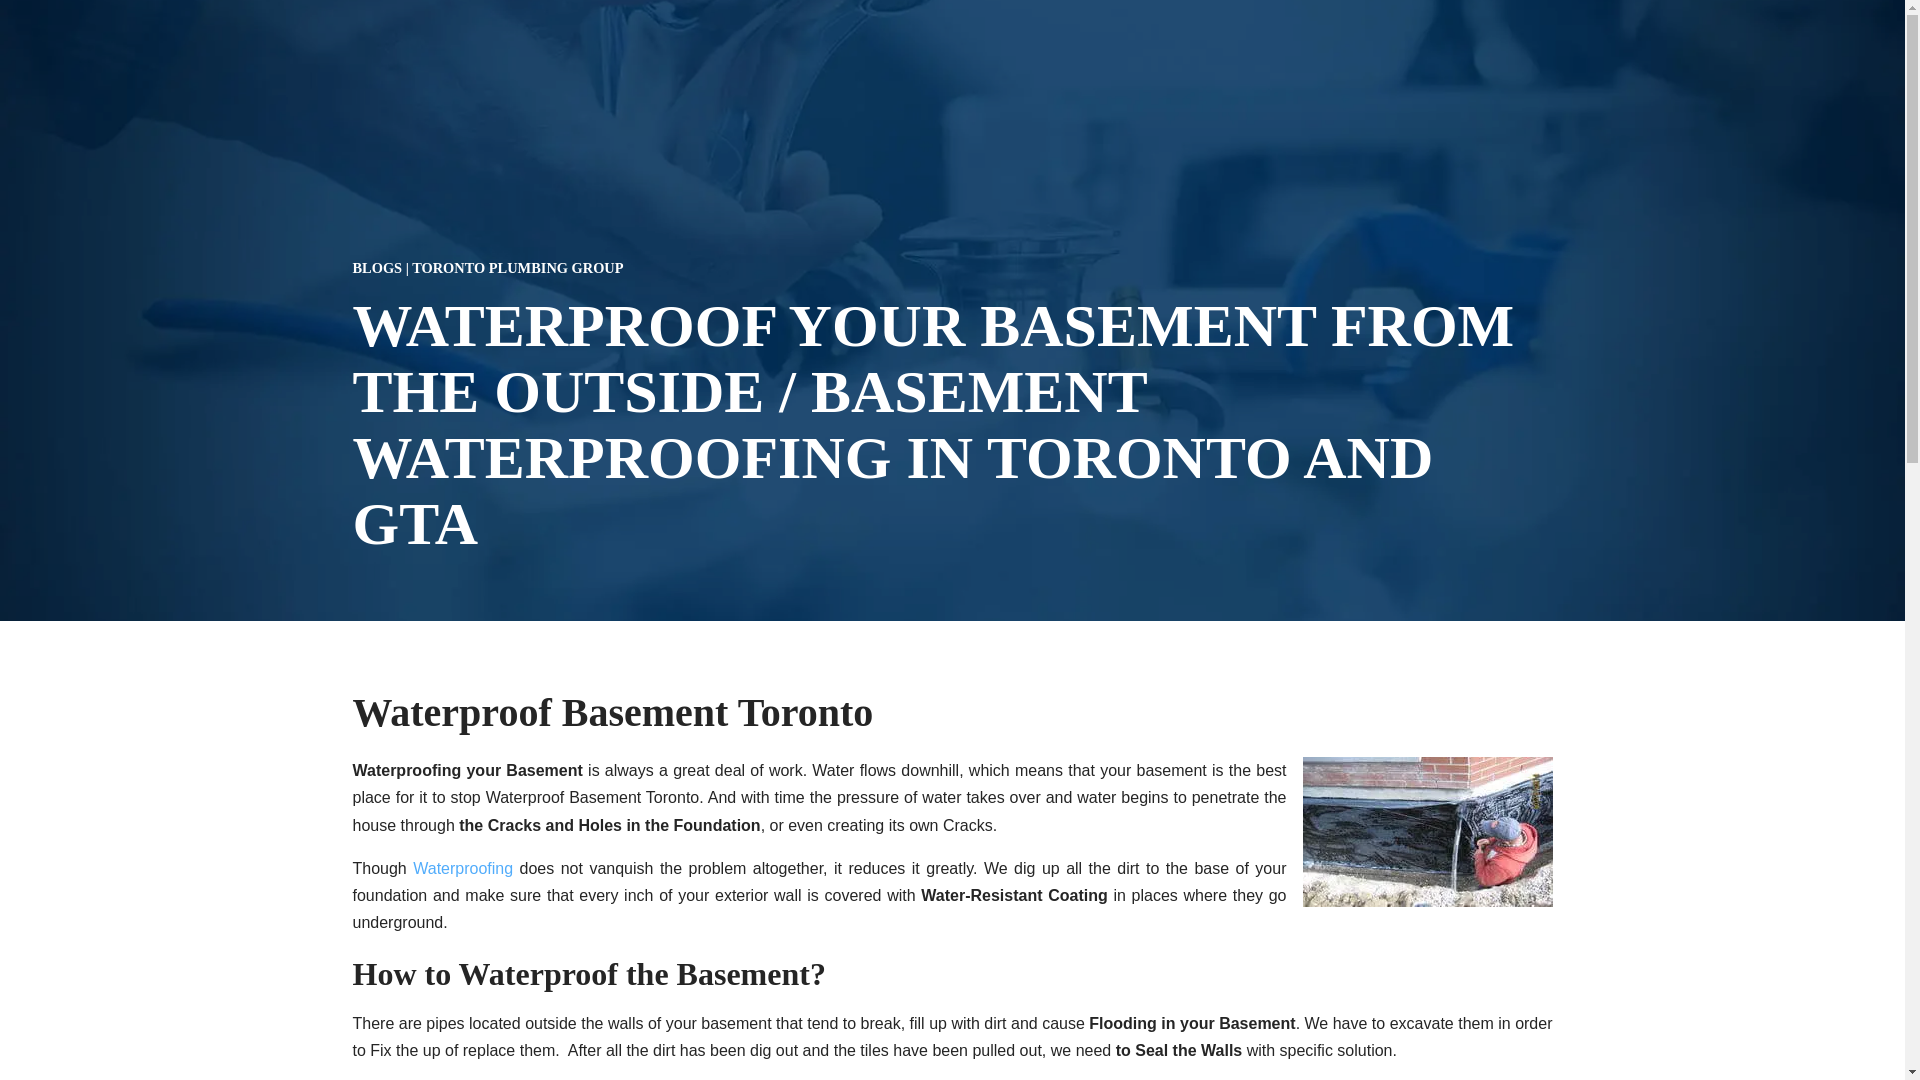  Describe the element at coordinates (462, 868) in the screenshot. I see `Basement Waterproofingin Toronto and GTA` at that location.